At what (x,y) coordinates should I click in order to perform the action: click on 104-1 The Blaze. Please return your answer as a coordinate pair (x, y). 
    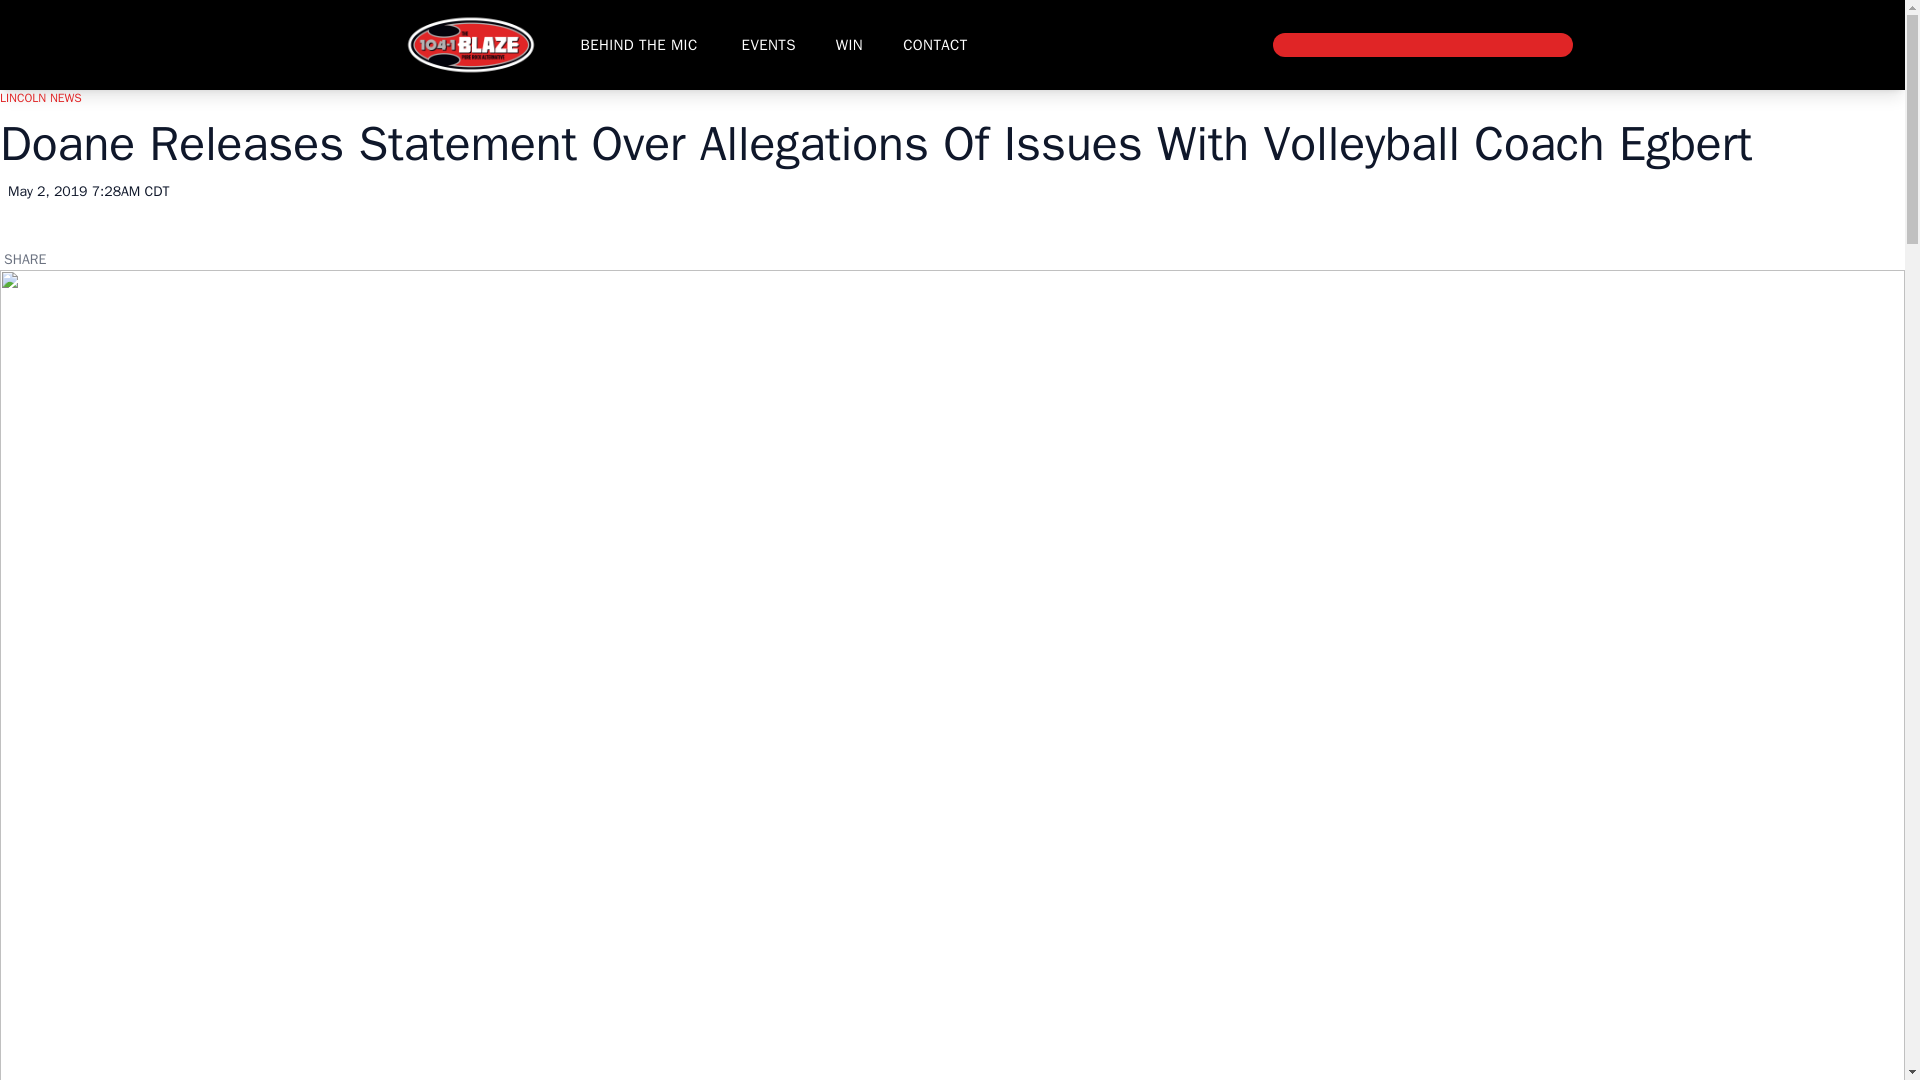
    Looking at the image, I should click on (469, 44).